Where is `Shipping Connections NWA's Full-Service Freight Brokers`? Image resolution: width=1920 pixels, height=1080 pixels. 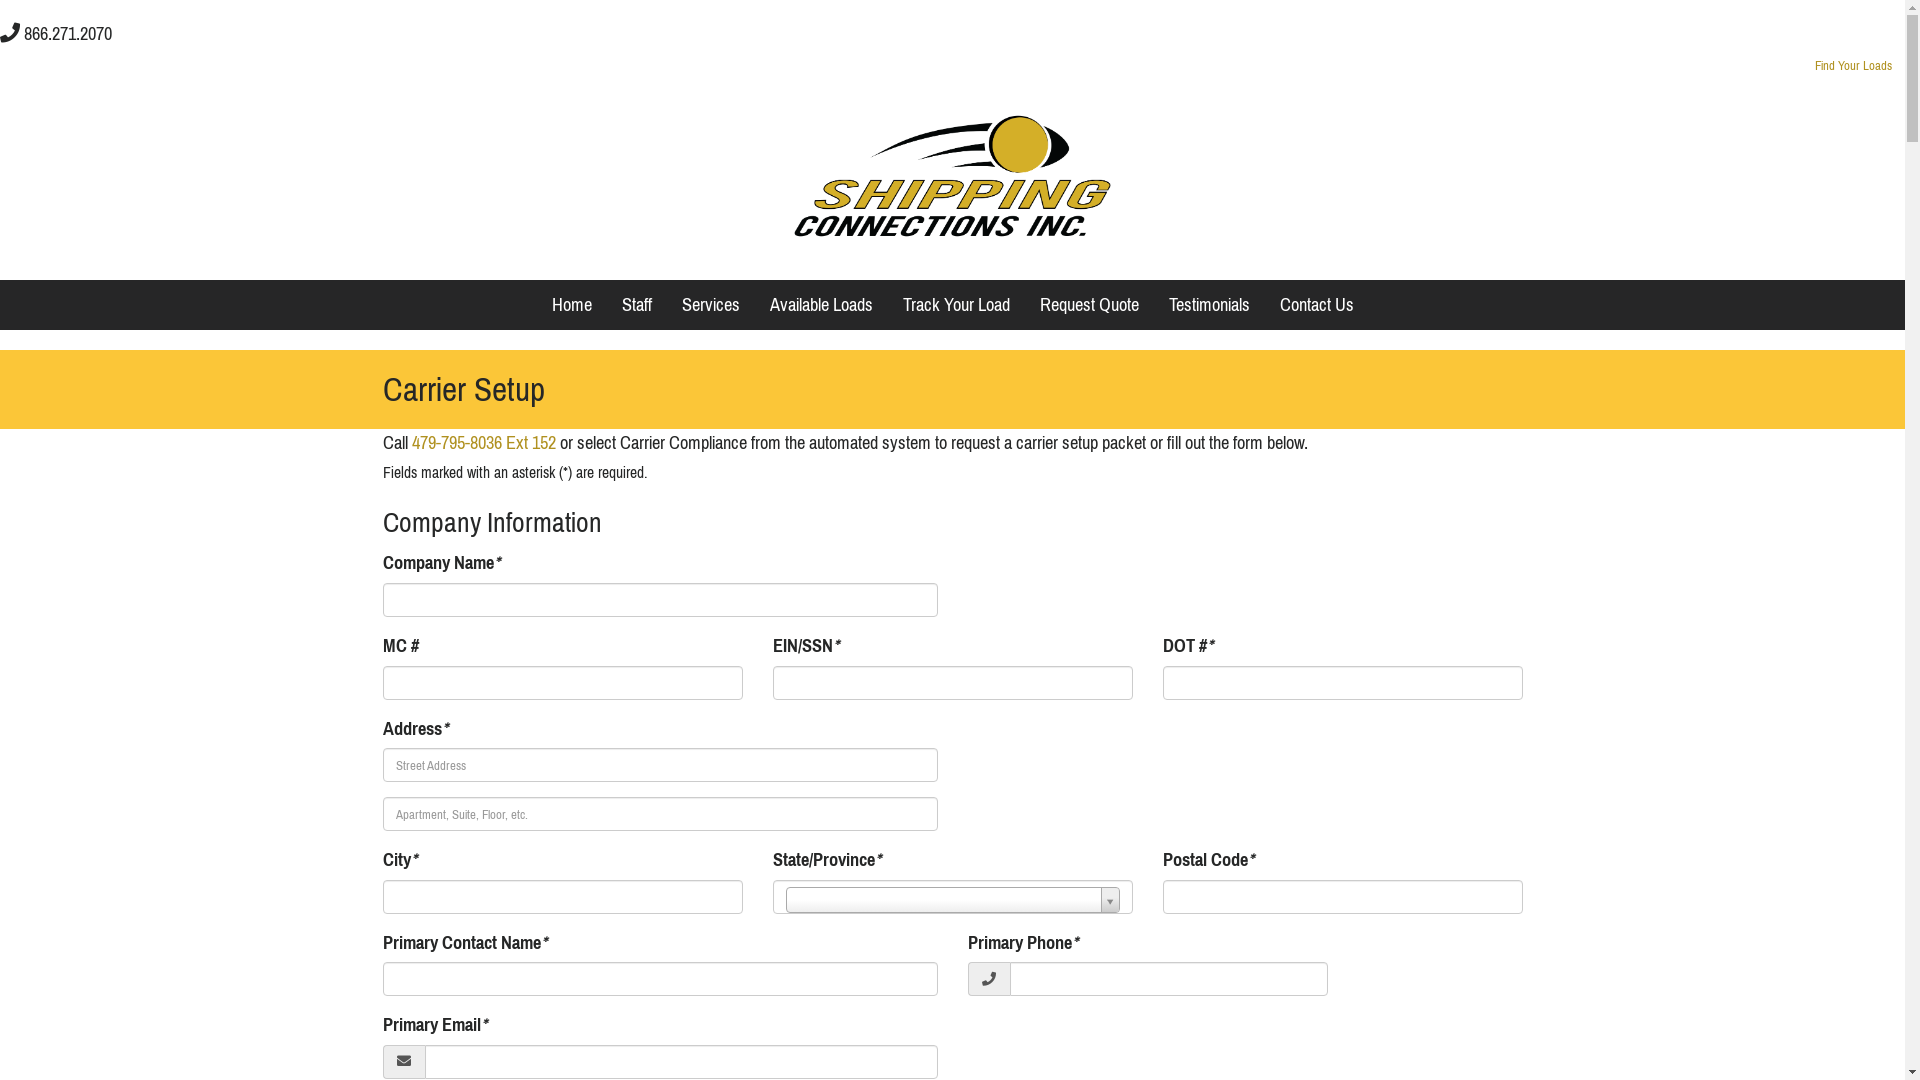 Shipping Connections NWA's Full-Service Freight Brokers is located at coordinates (952, 177).